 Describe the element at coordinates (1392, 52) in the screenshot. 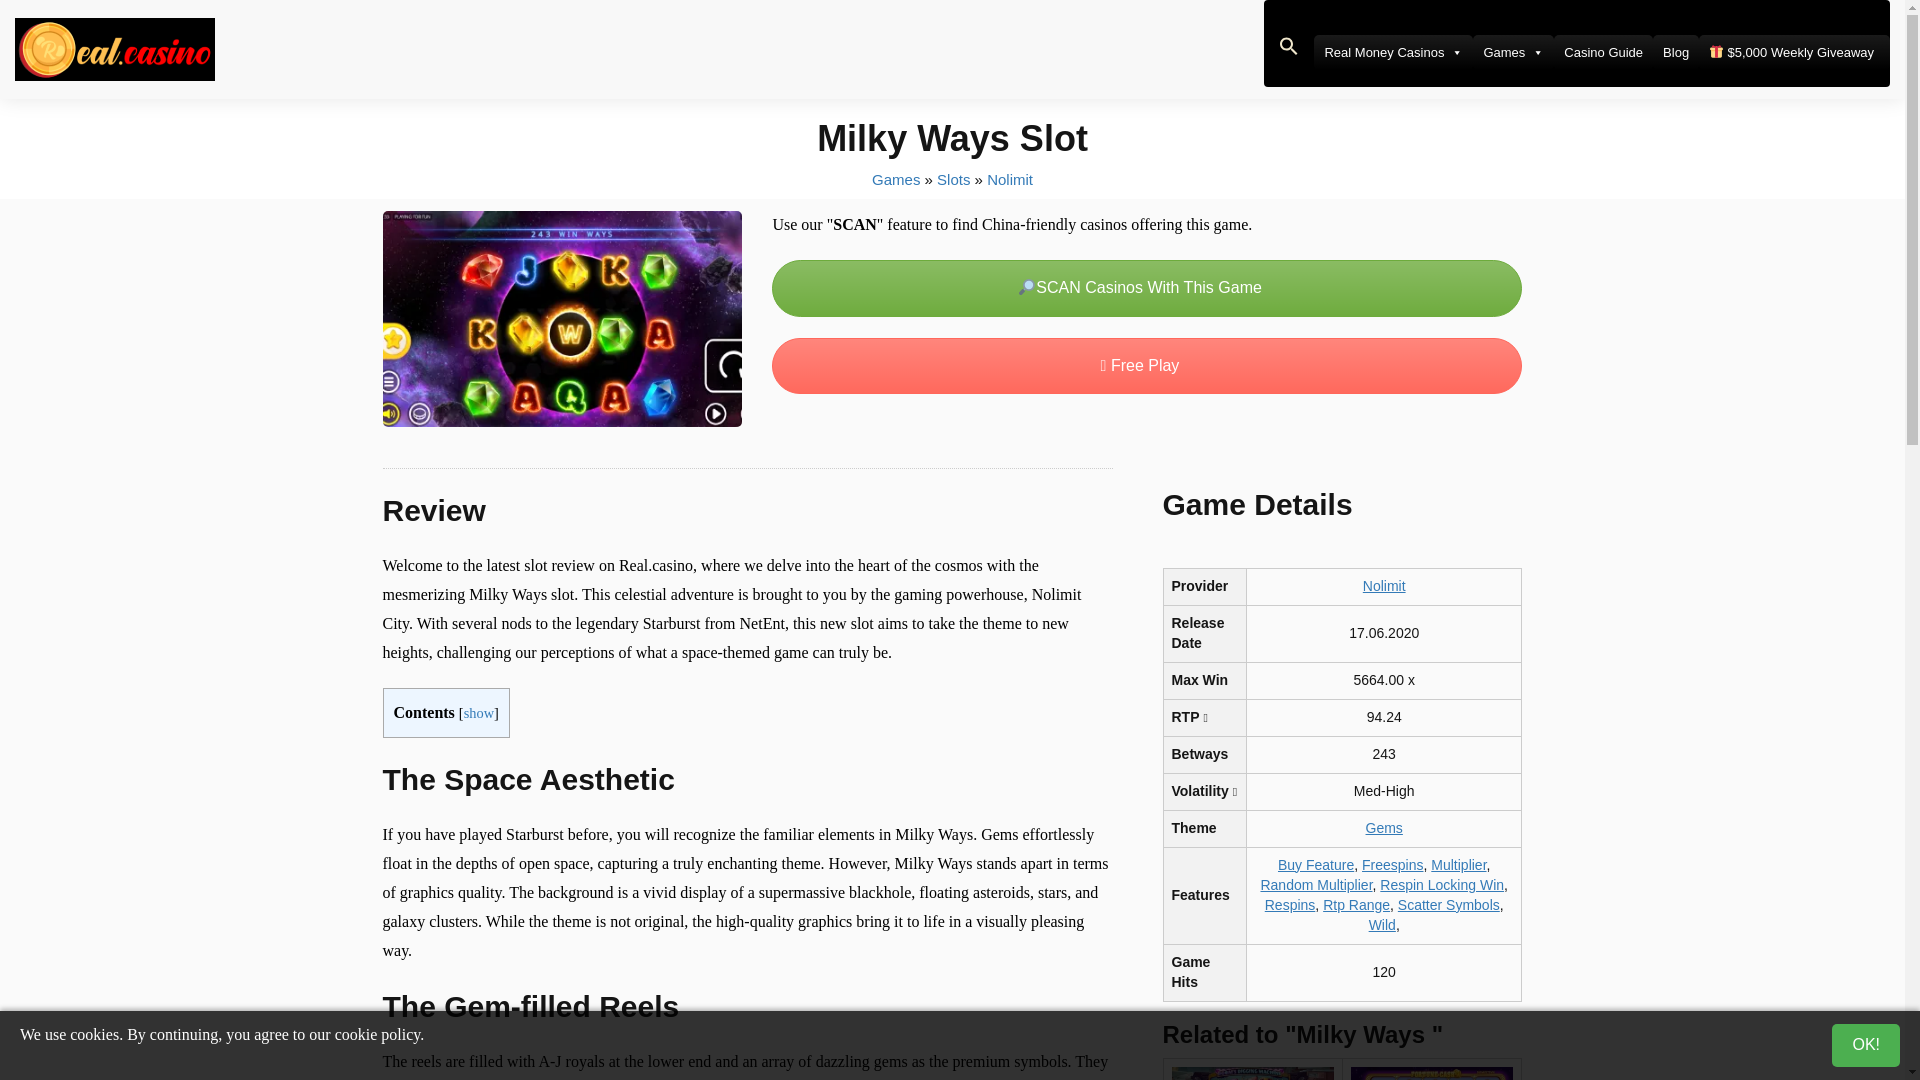

I see `Real Money Casinos` at that location.